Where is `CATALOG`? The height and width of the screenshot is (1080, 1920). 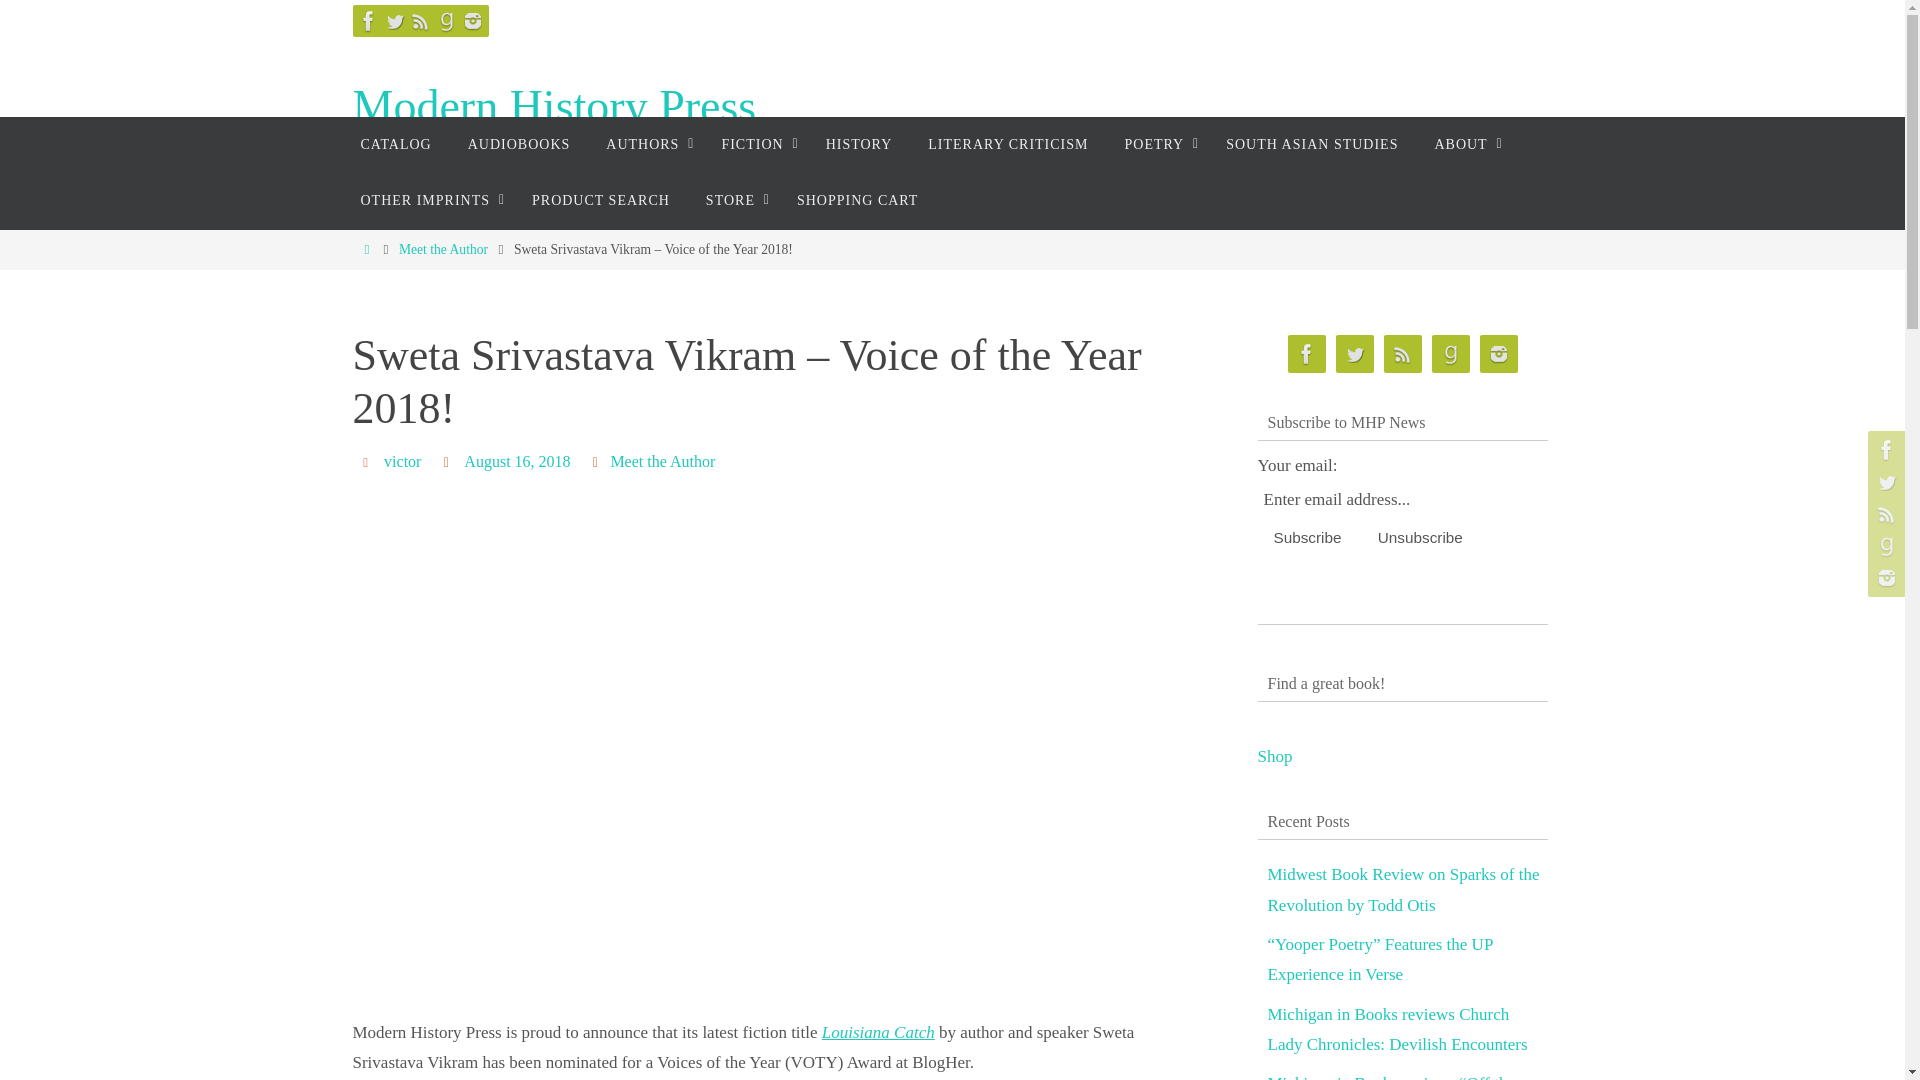
CATALOG is located at coordinates (395, 144).